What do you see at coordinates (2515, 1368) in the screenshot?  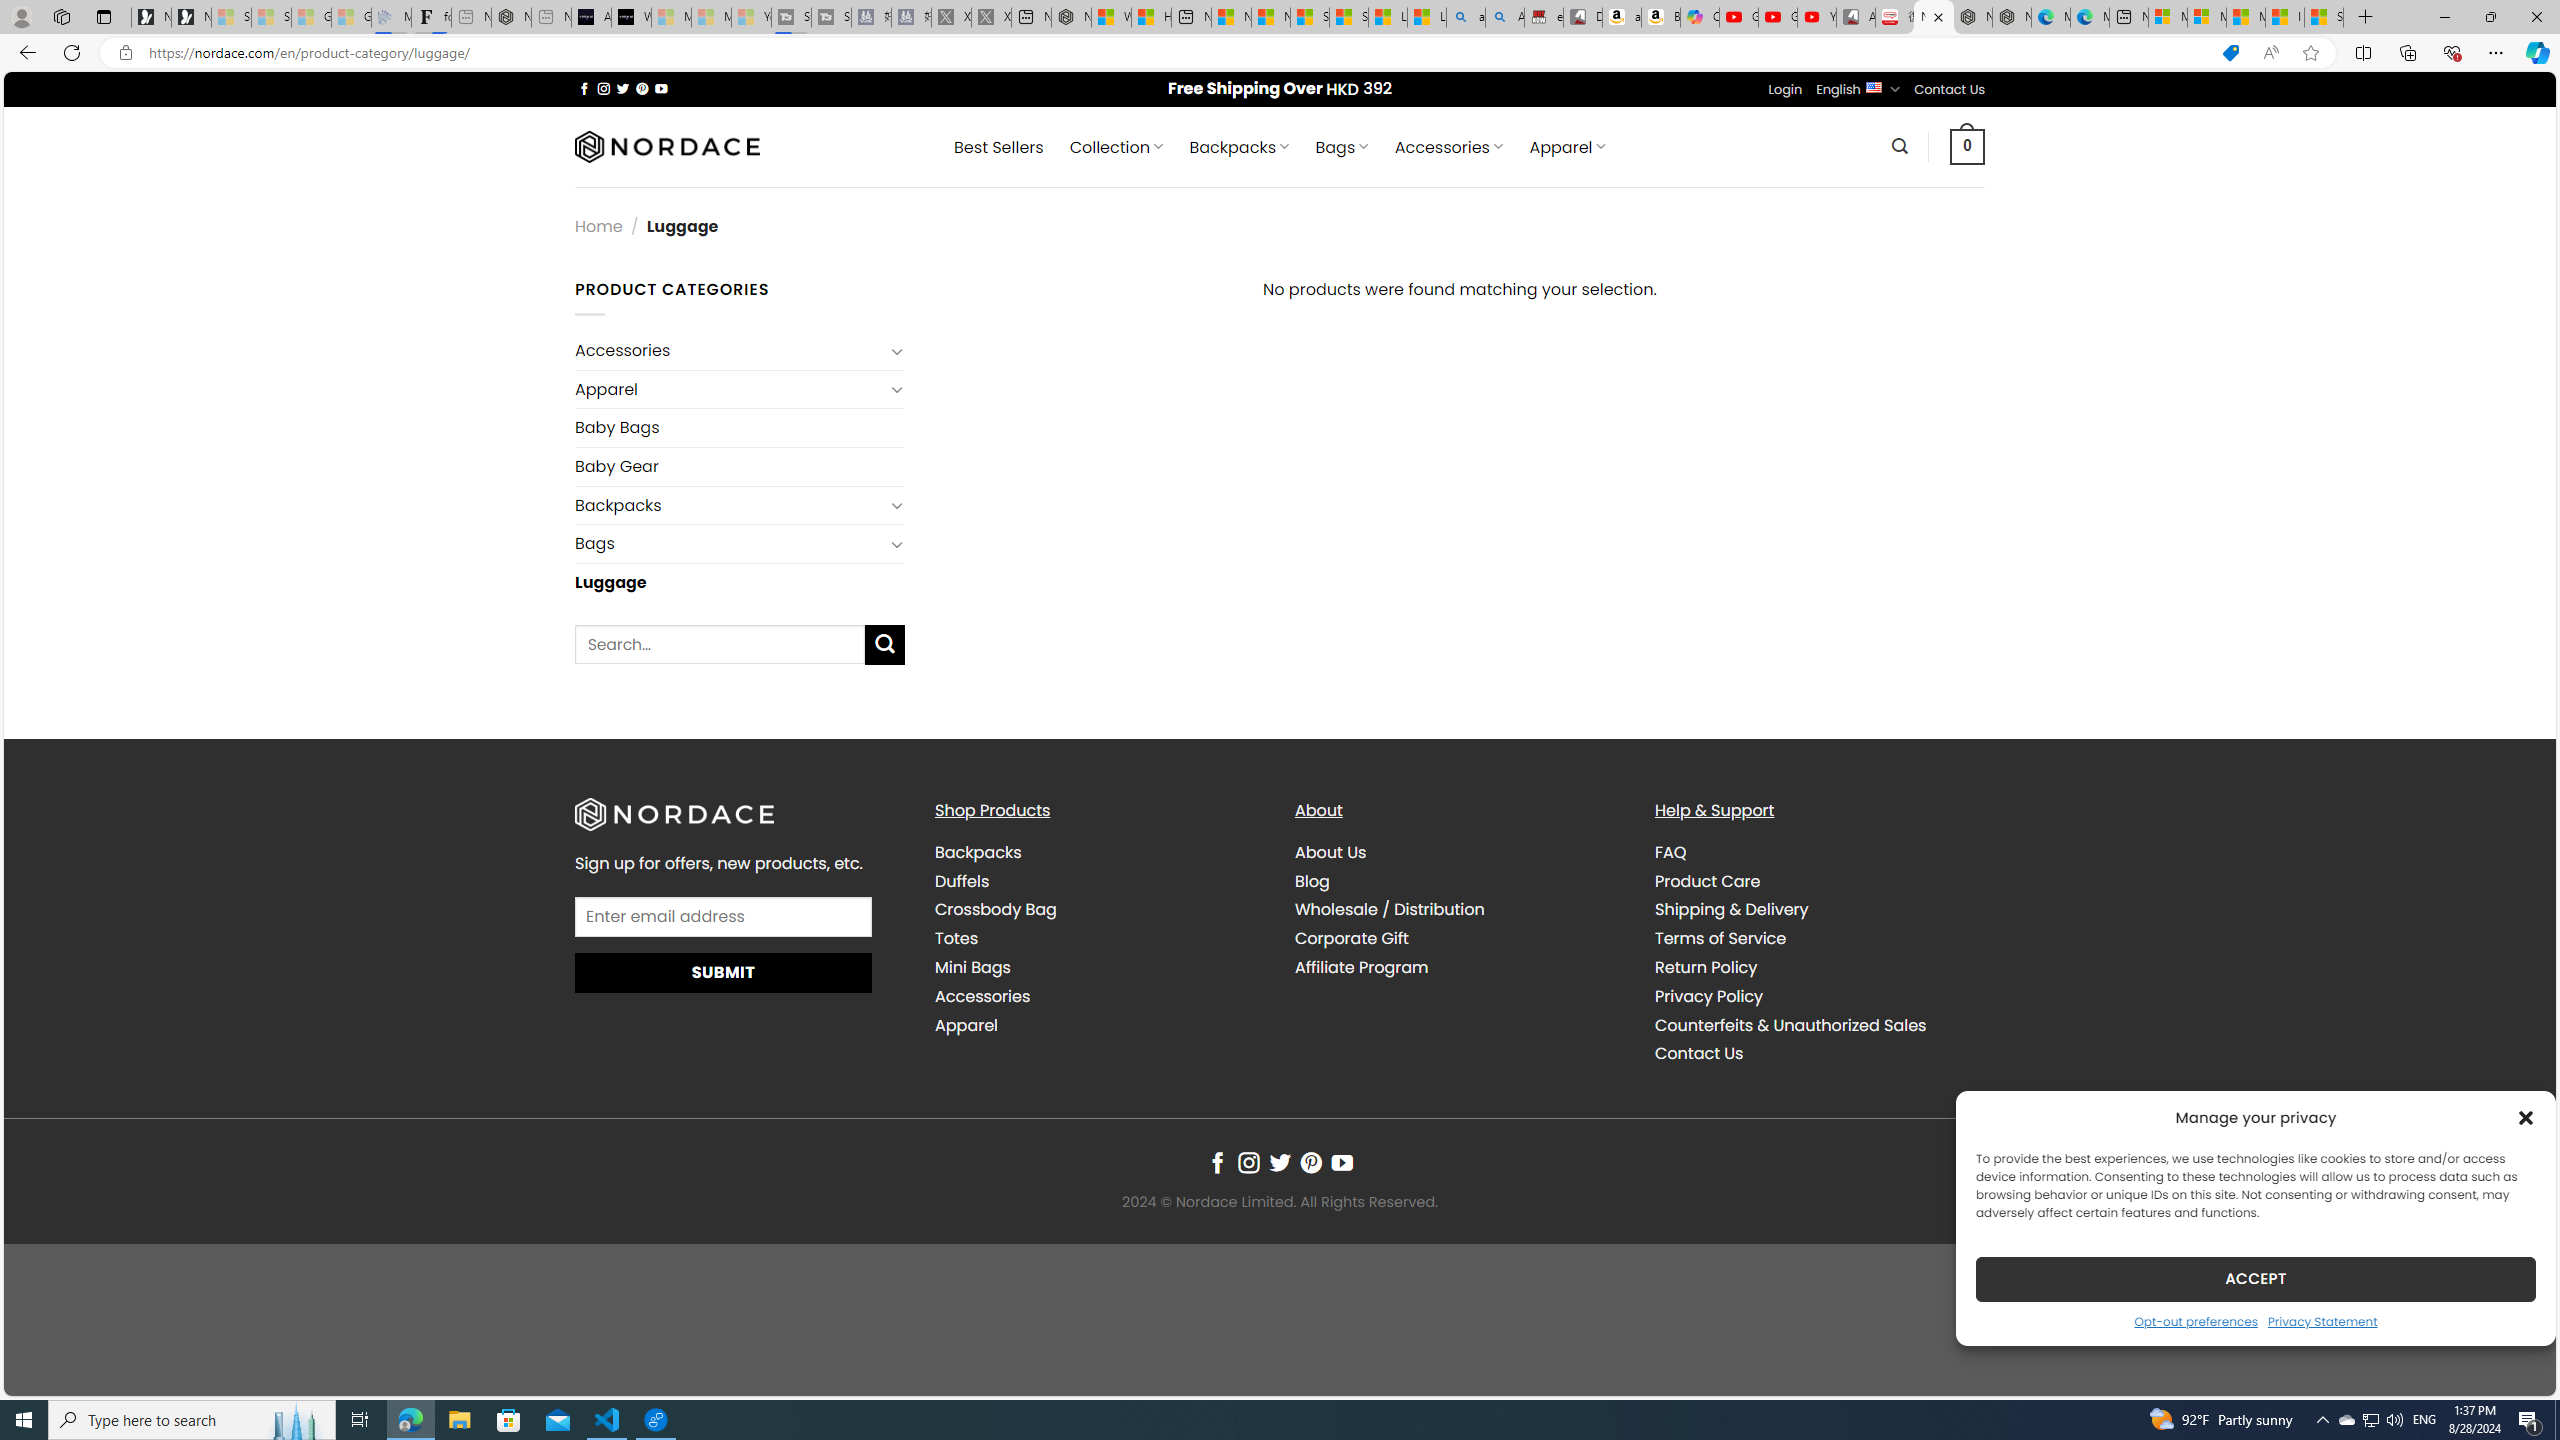 I see `Go to top` at bounding box center [2515, 1368].